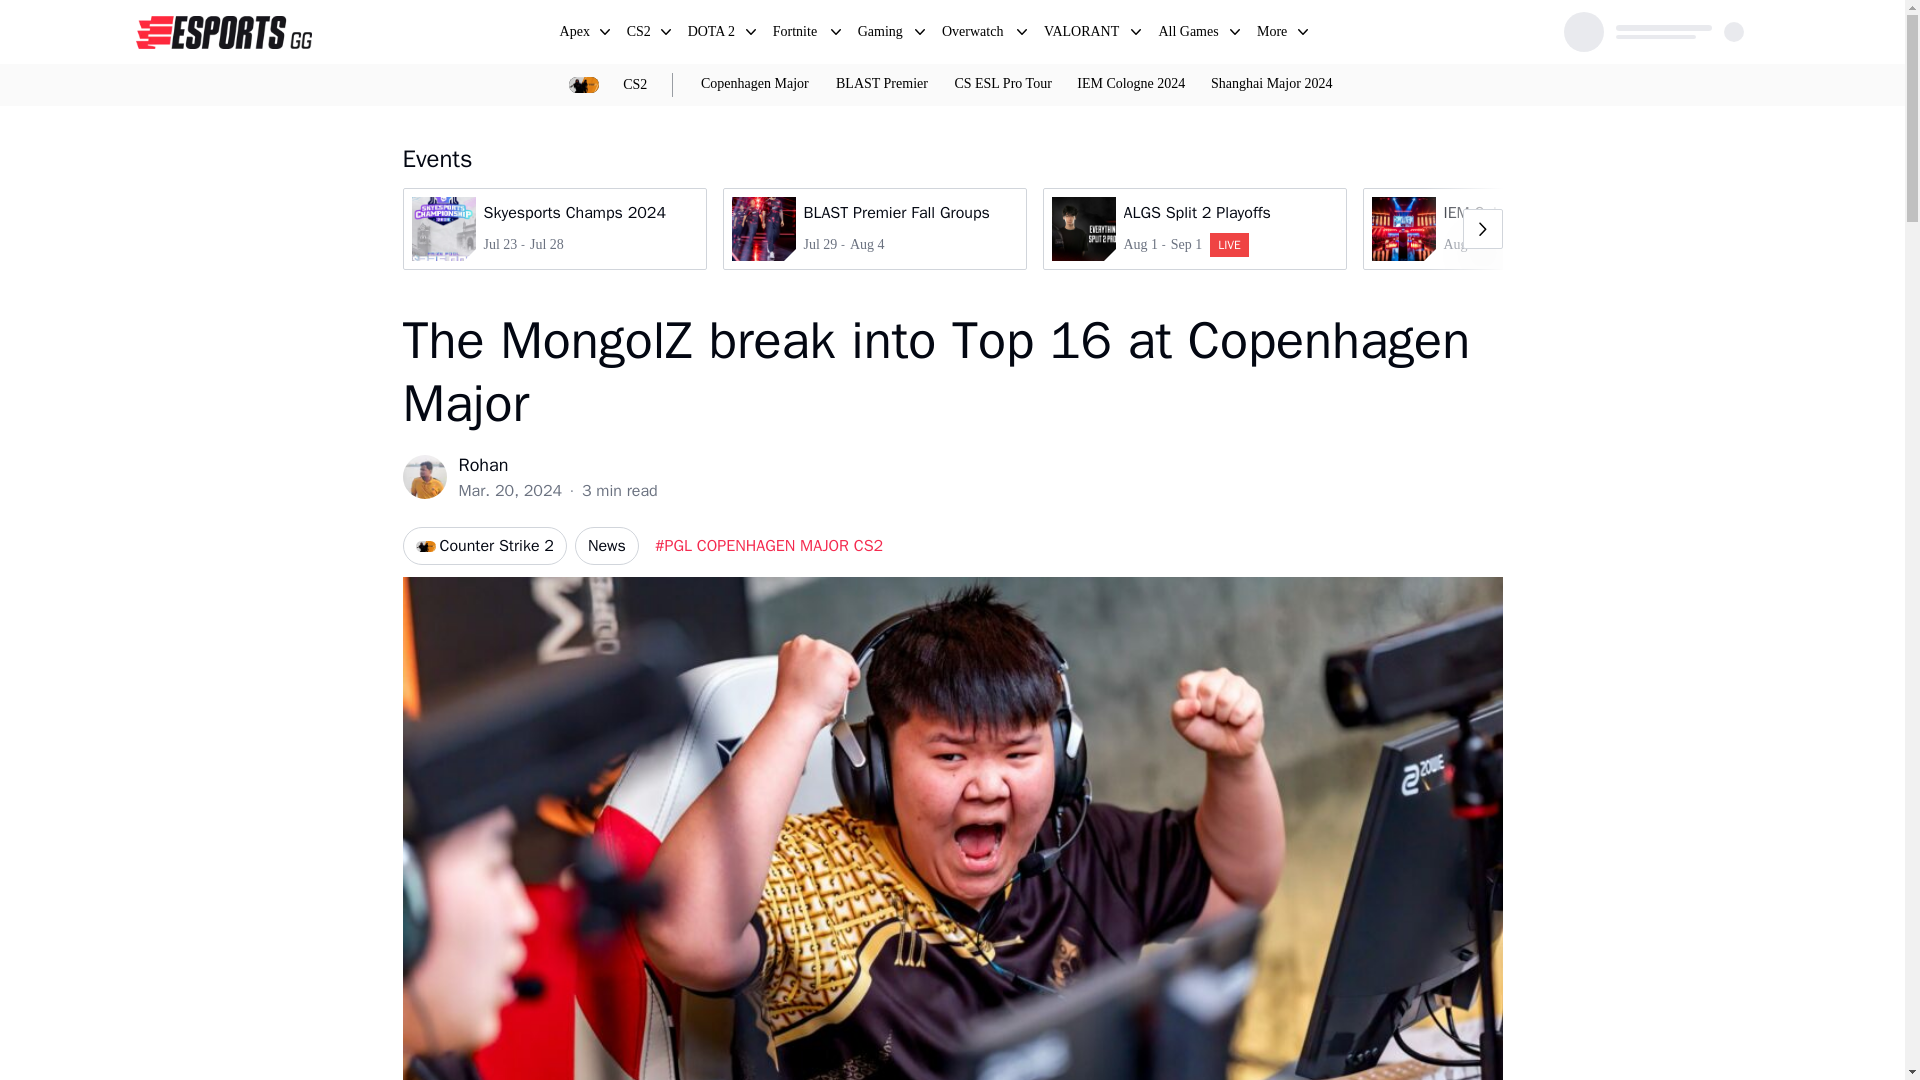 The height and width of the screenshot is (1080, 1920). I want to click on Gaming, so click(882, 34).